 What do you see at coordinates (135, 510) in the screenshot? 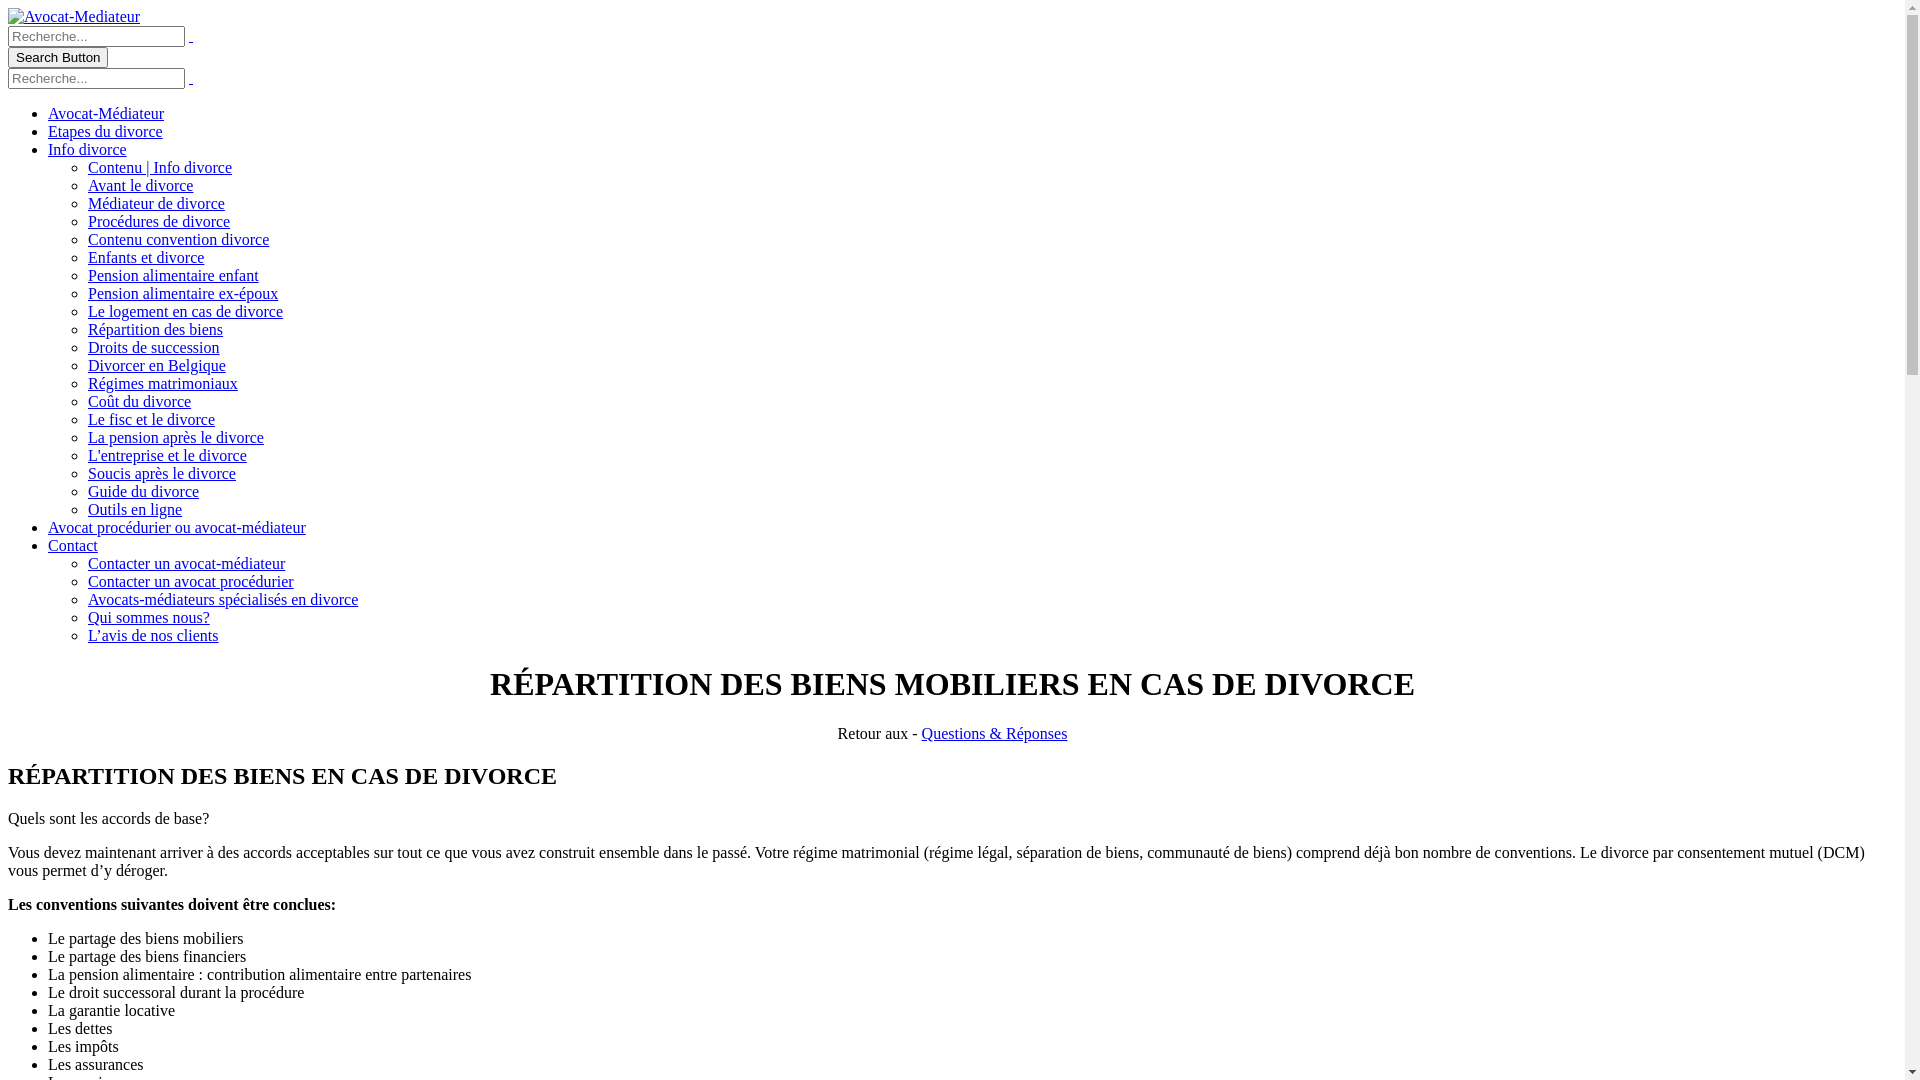
I see `Outils en ligne` at bounding box center [135, 510].